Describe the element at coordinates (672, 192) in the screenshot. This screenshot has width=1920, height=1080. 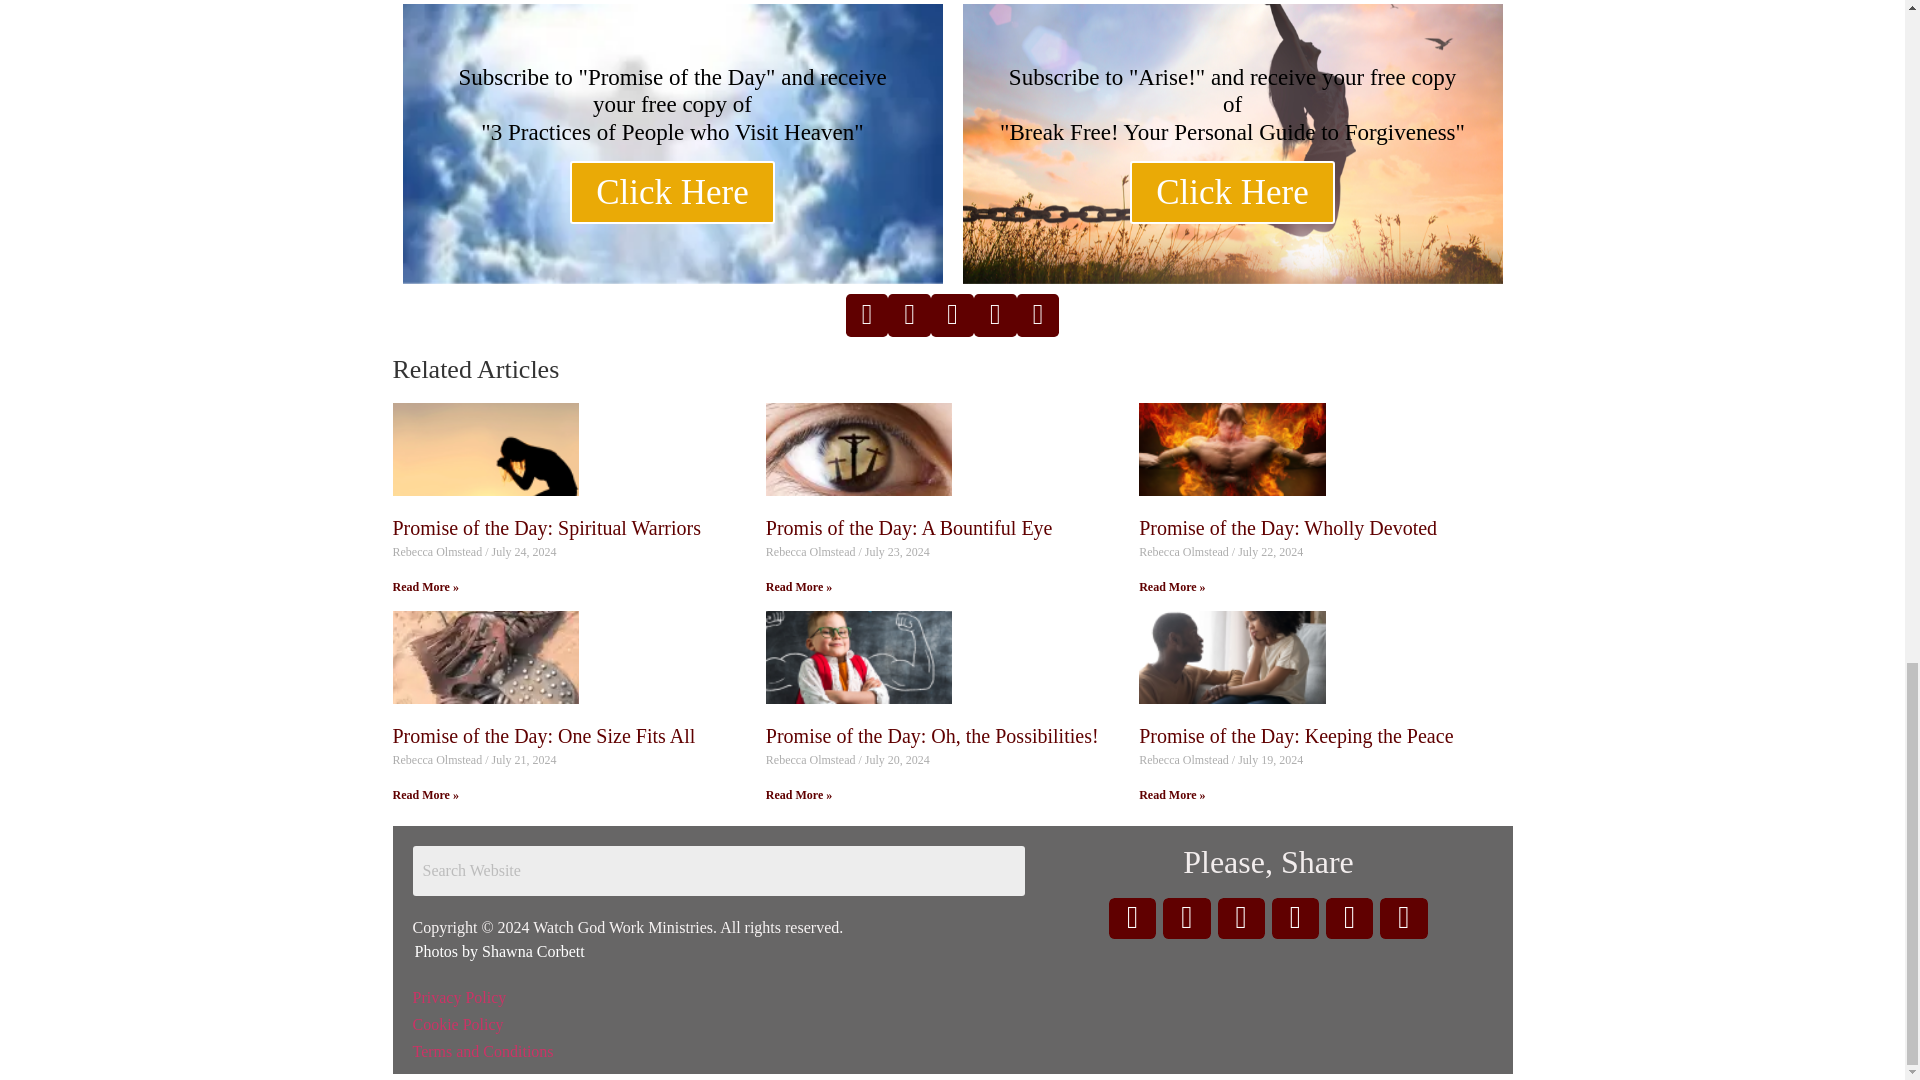
I see `Click Here` at that location.